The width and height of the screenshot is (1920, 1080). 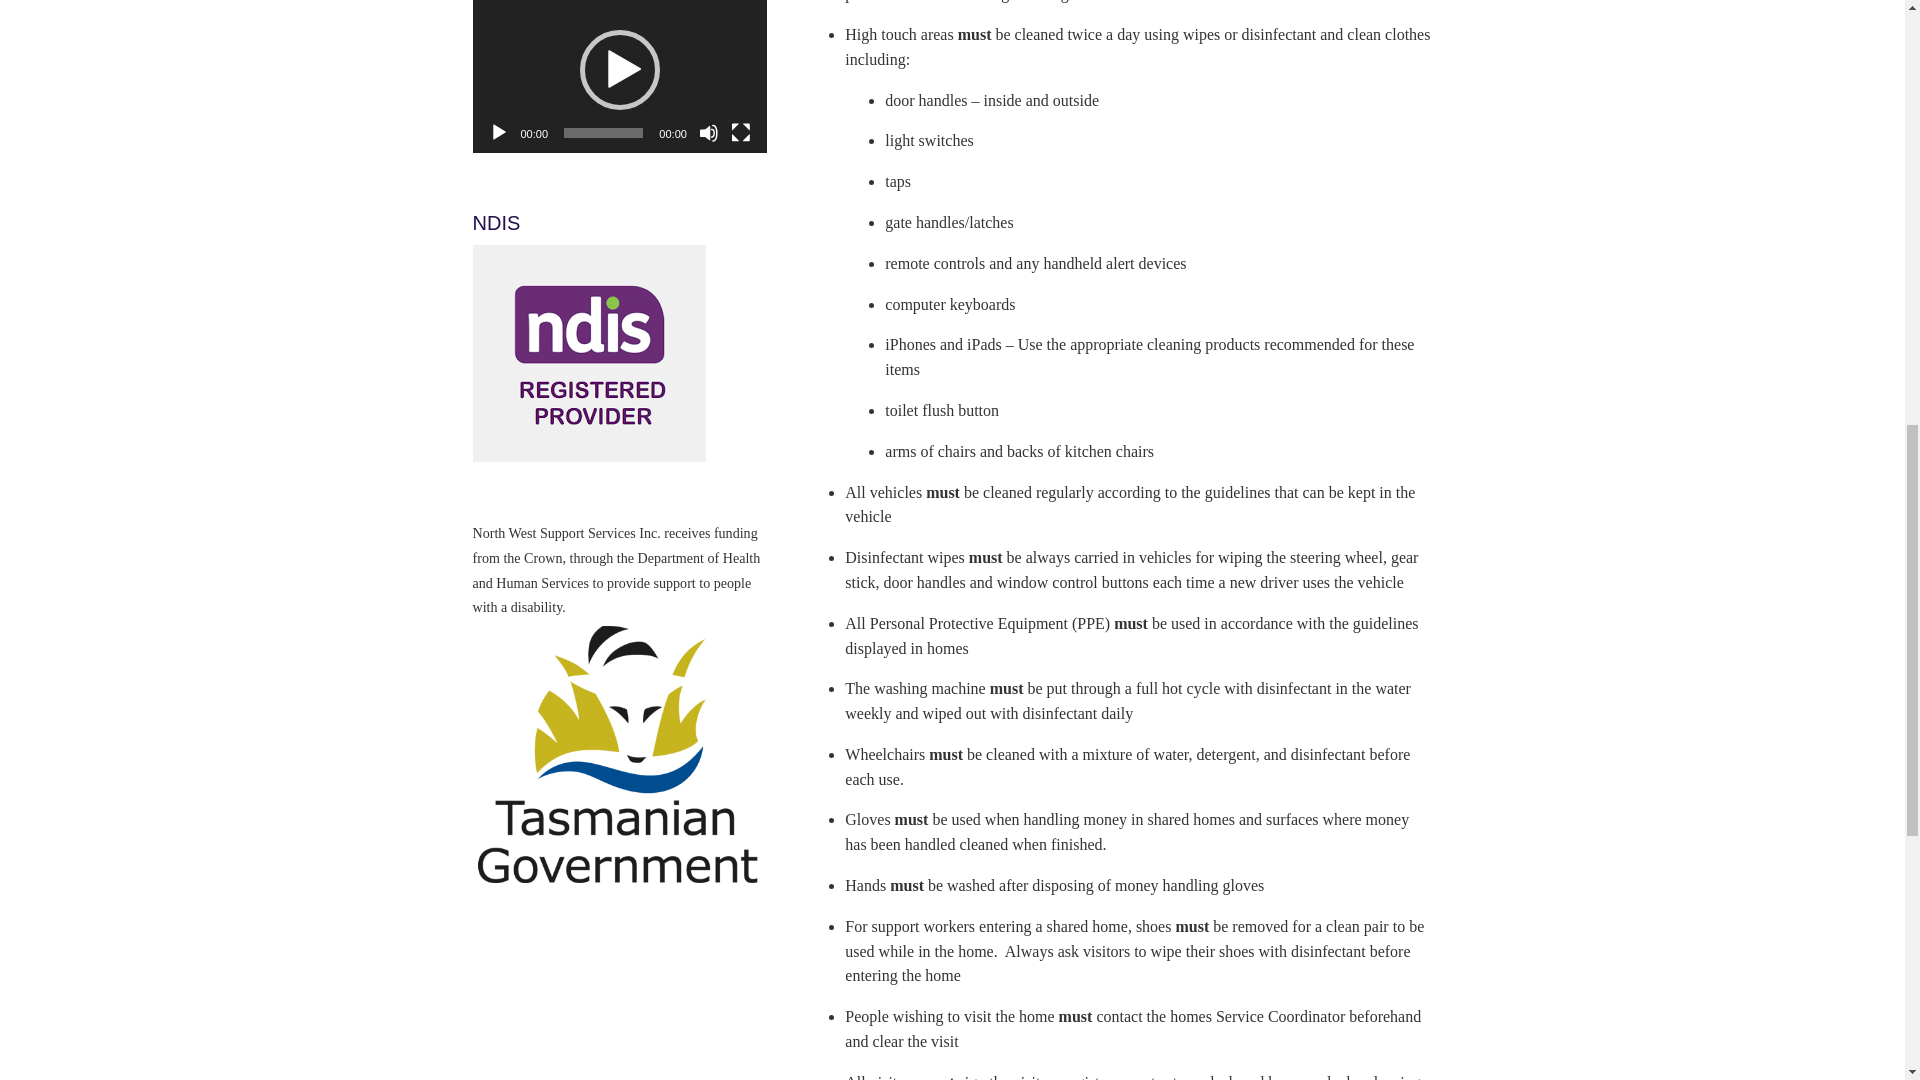 What do you see at coordinates (740, 132) in the screenshot?
I see `Fullscreen` at bounding box center [740, 132].